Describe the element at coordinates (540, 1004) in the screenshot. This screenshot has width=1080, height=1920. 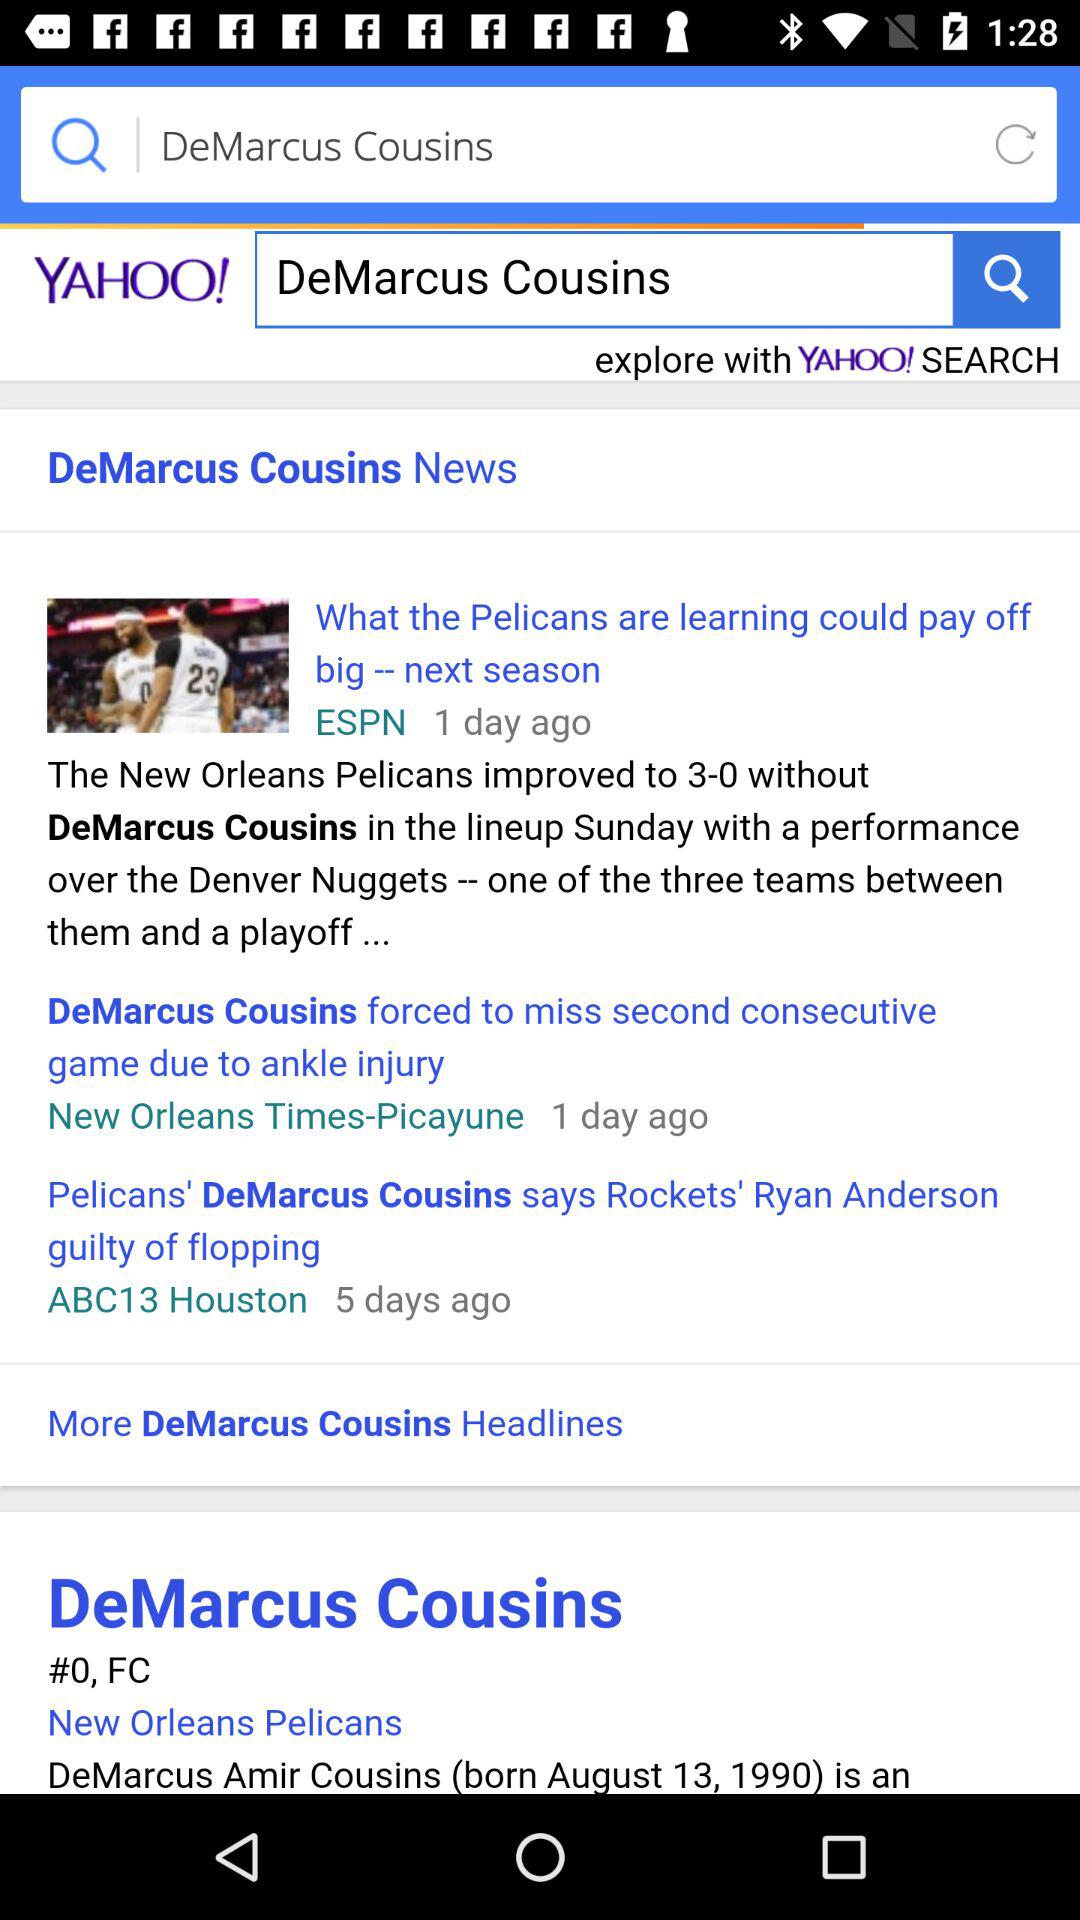
I see `search results` at that location.